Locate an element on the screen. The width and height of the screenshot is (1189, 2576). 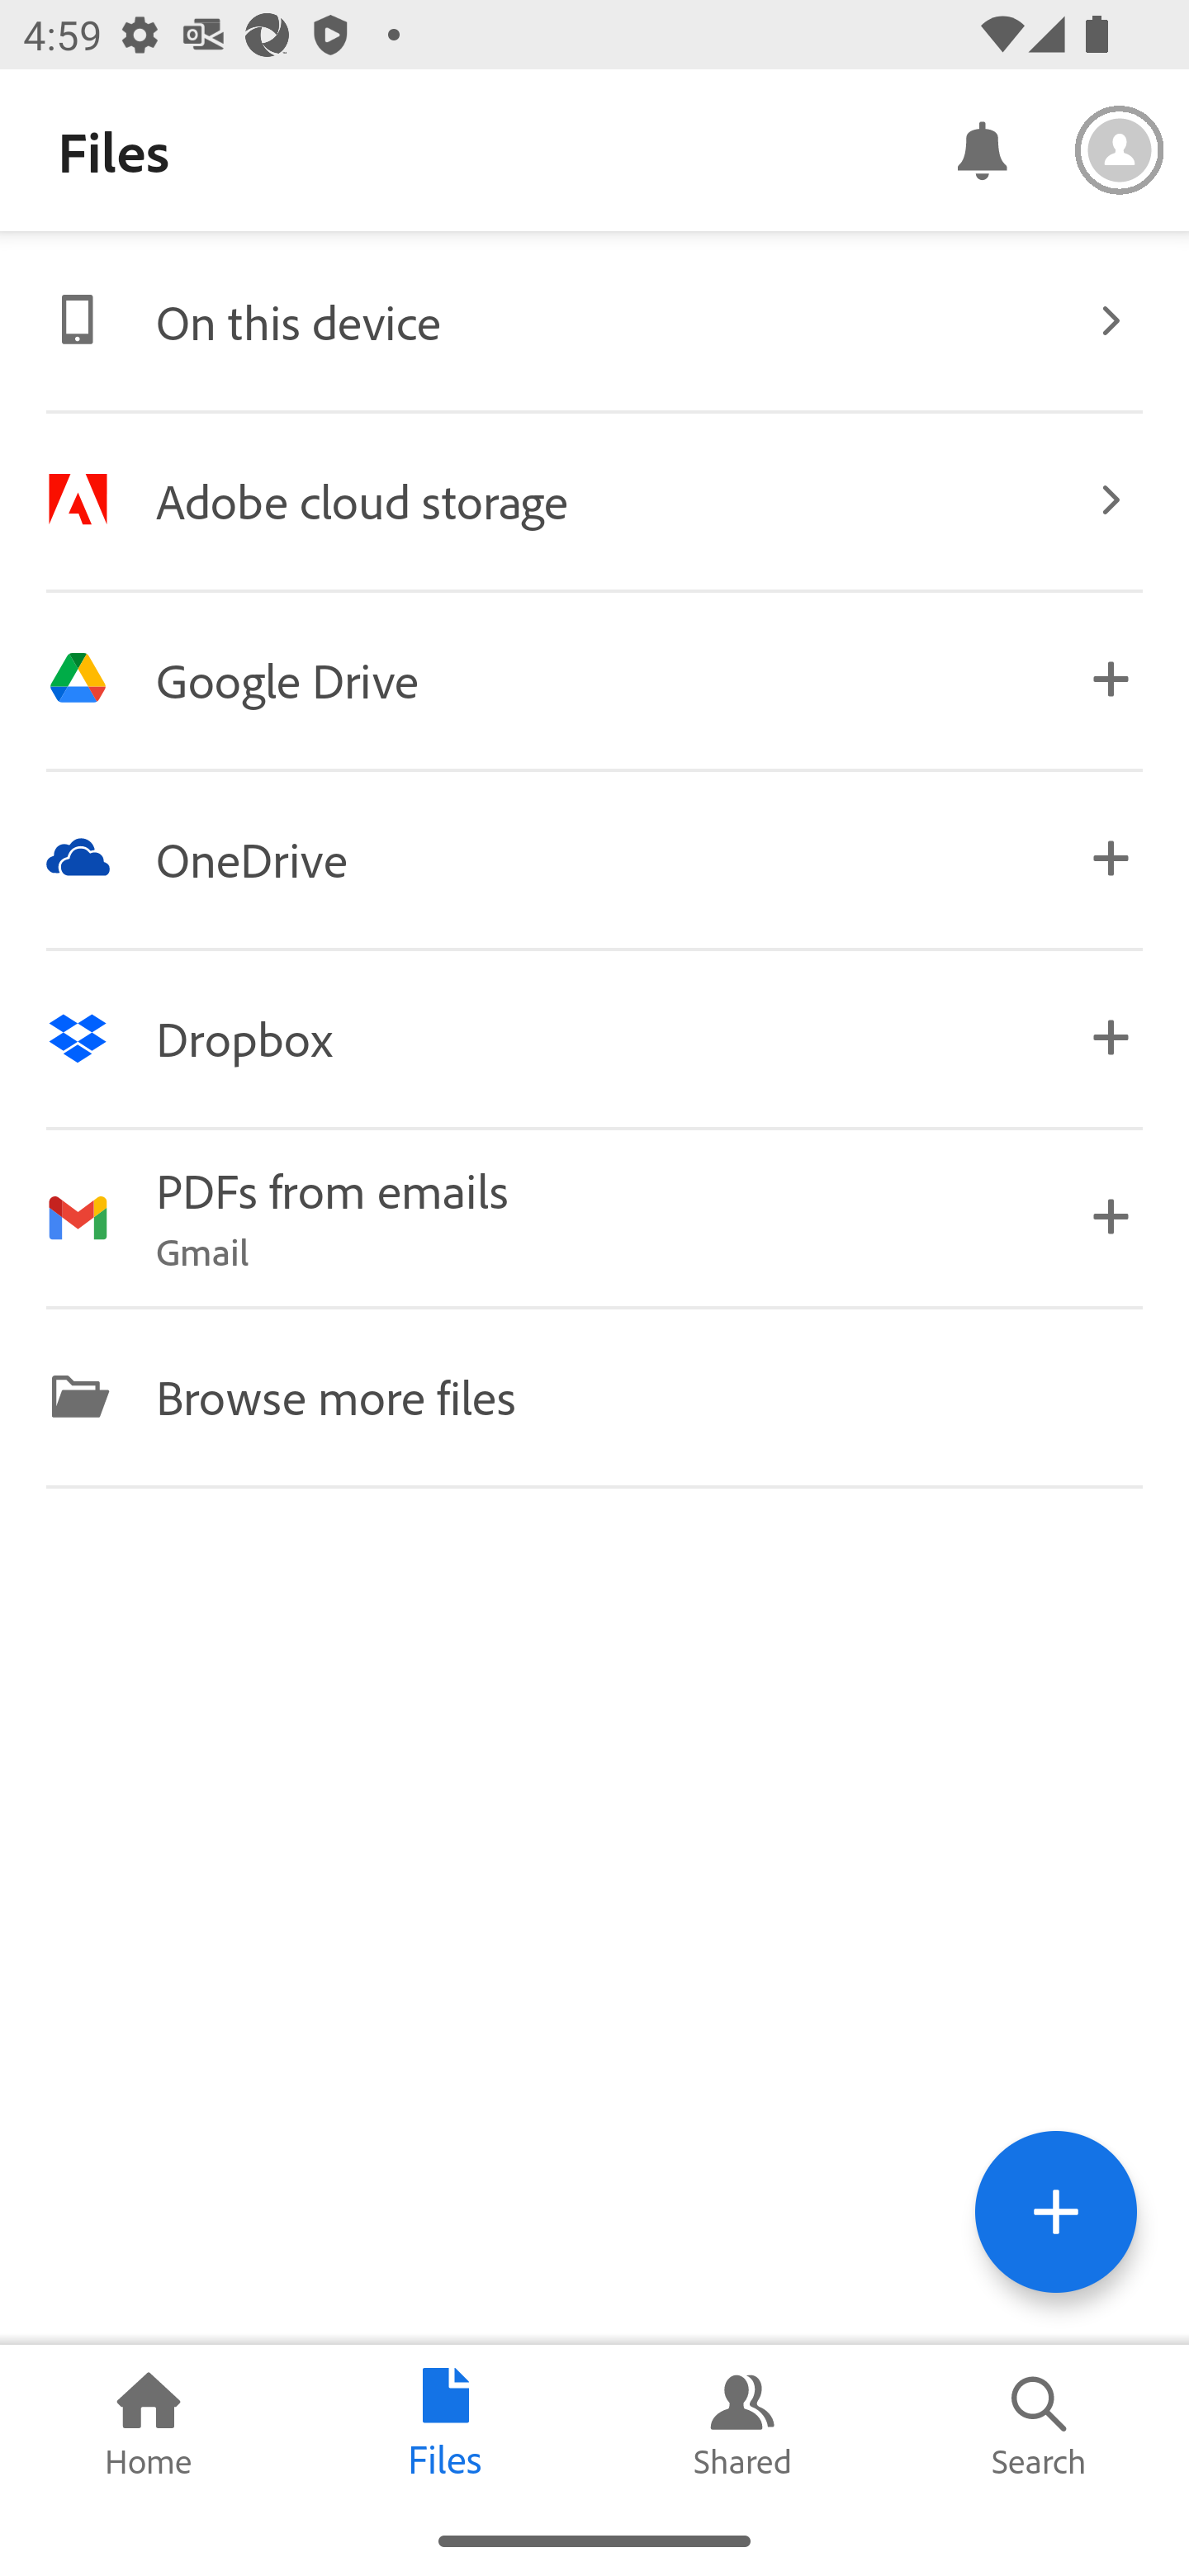
Image Adobe cloud storage is located at coordinates (594, 500).